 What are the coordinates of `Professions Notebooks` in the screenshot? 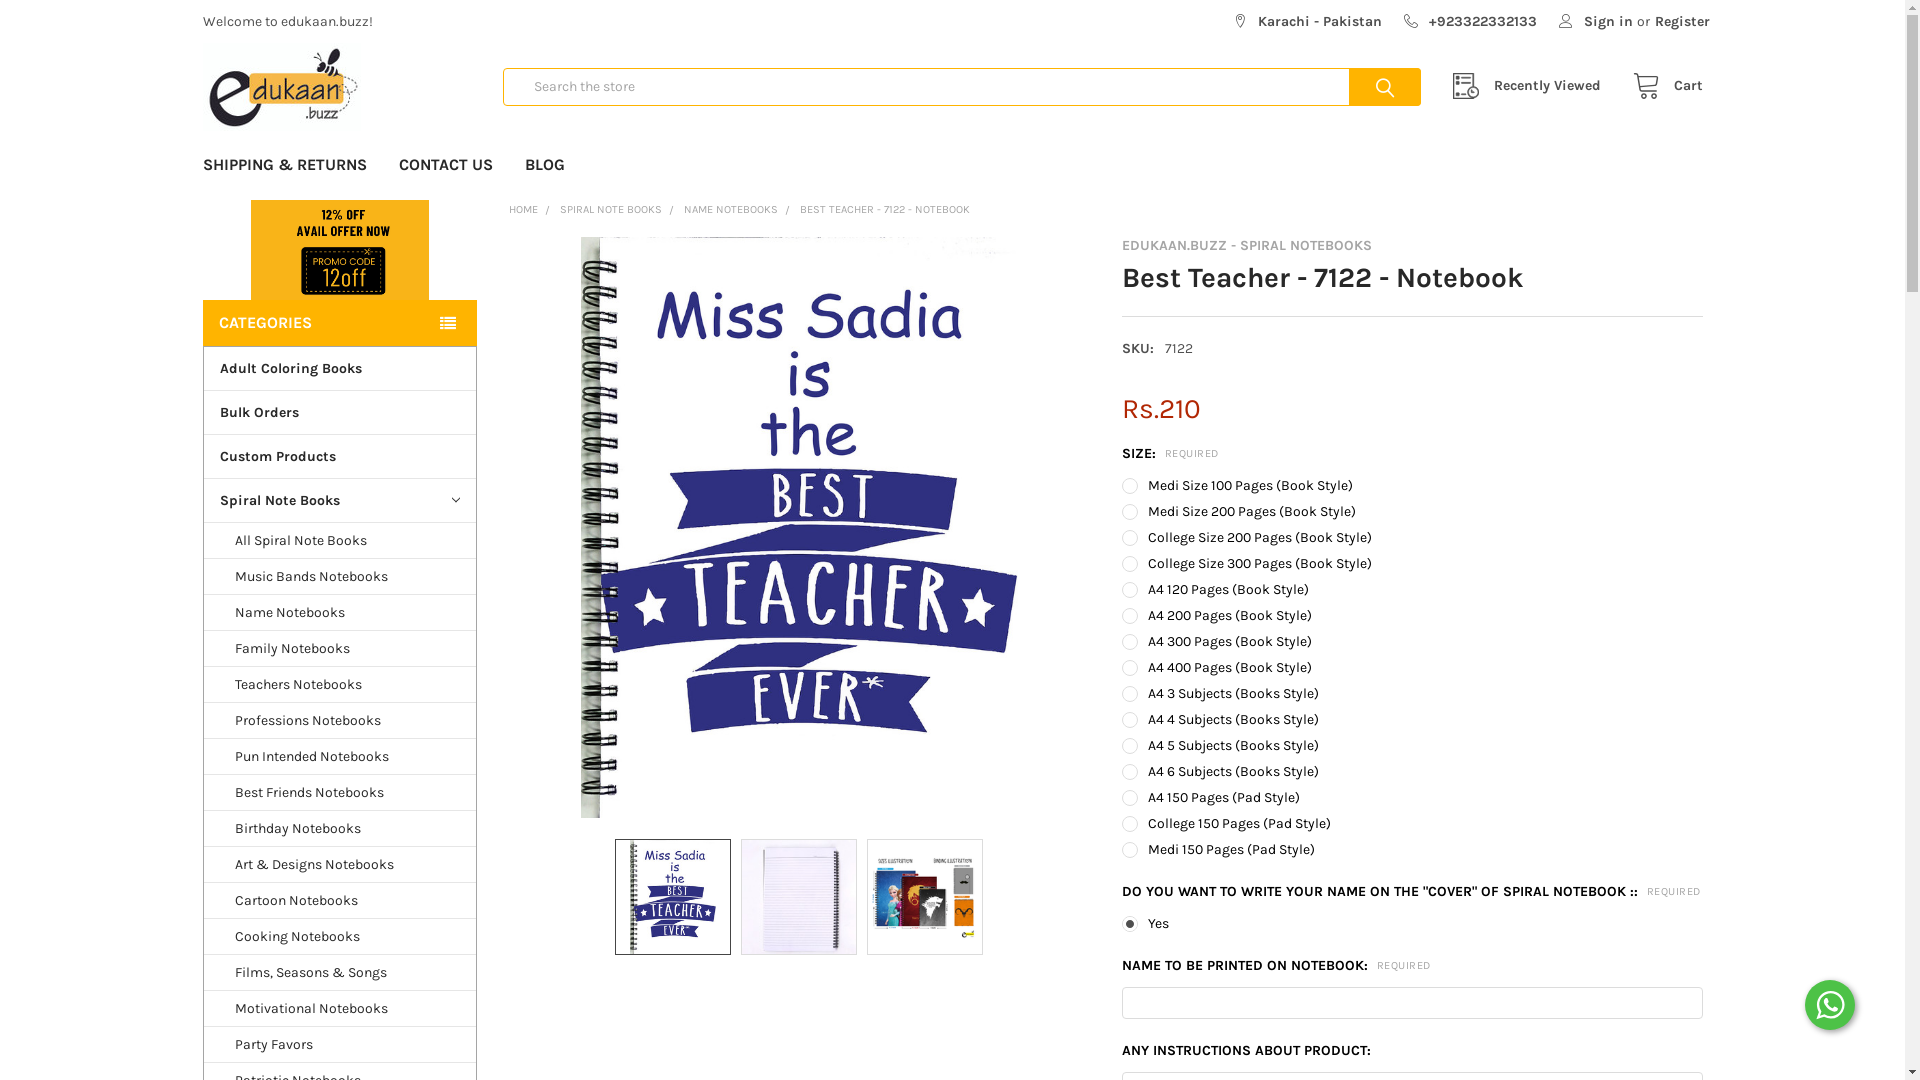 It's located at (340, 721).